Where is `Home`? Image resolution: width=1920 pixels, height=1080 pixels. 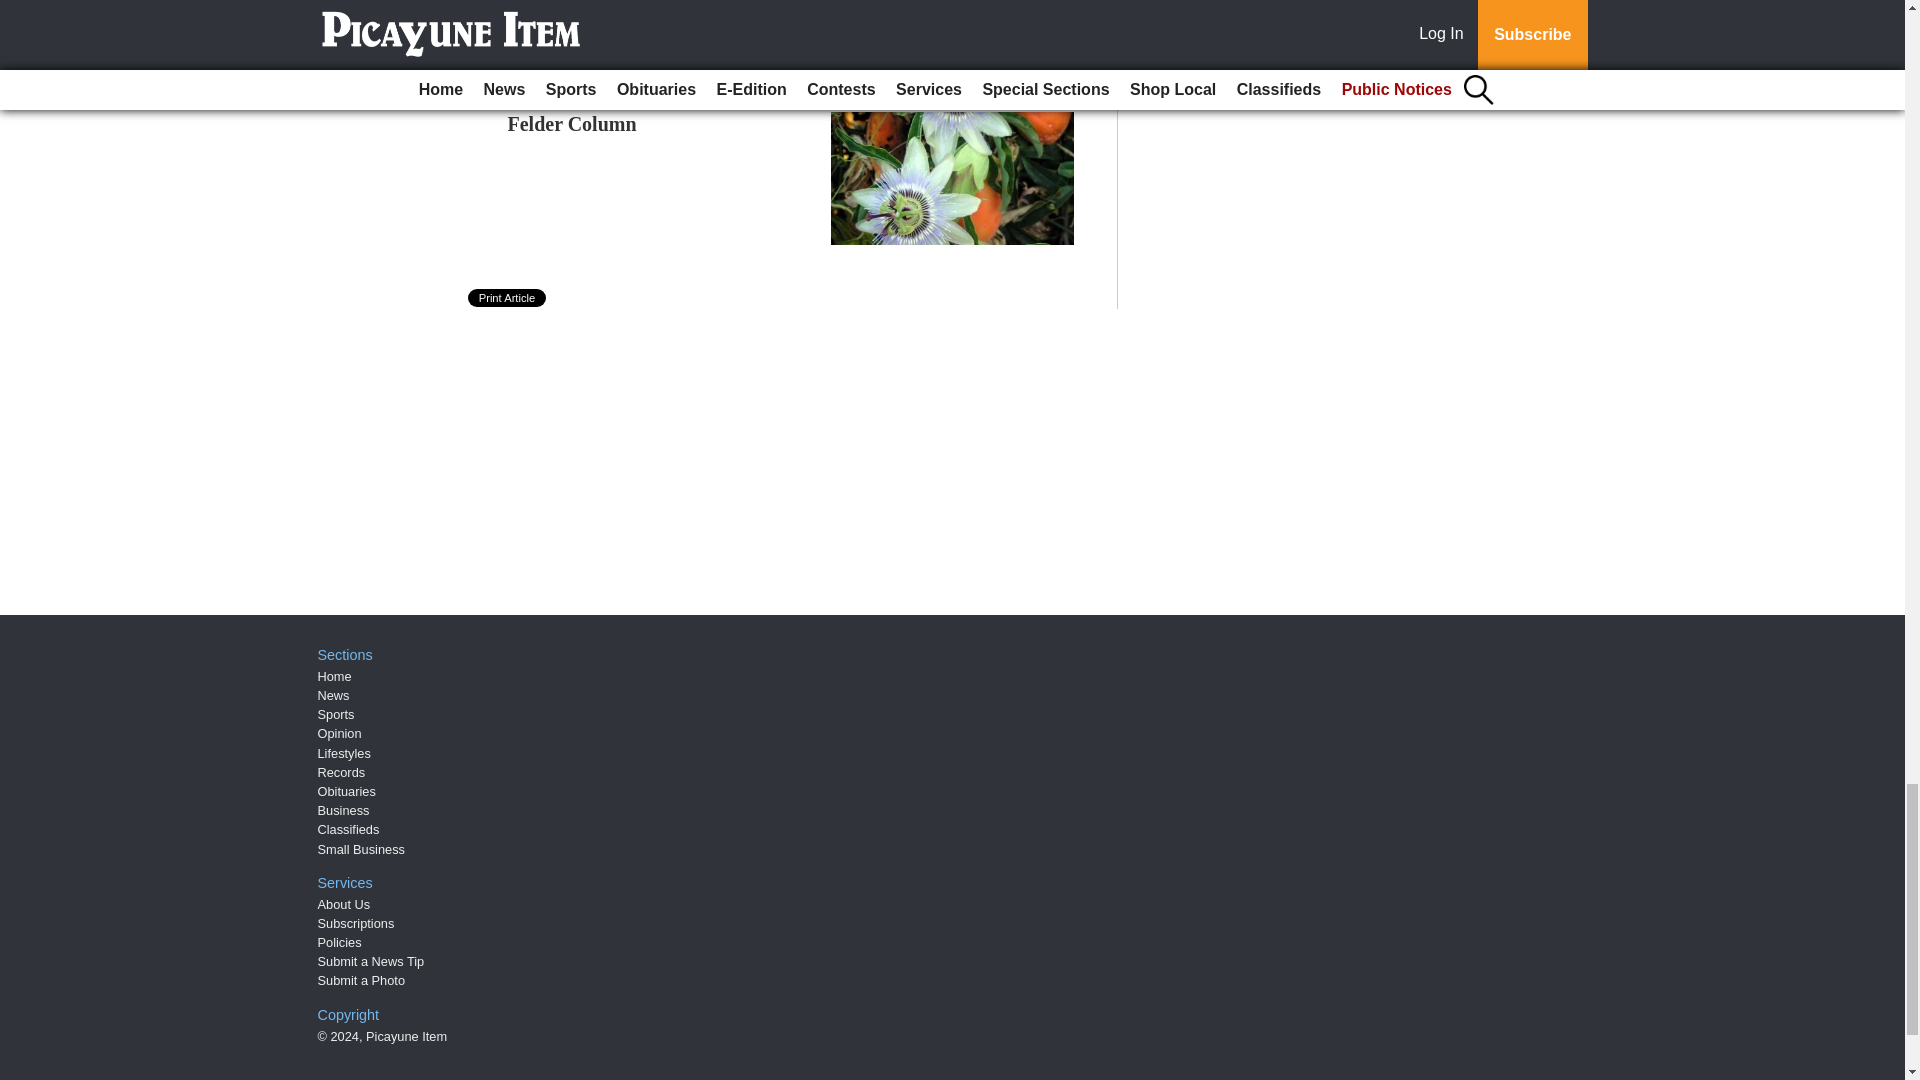 Home is located at coordinates (334, 676).